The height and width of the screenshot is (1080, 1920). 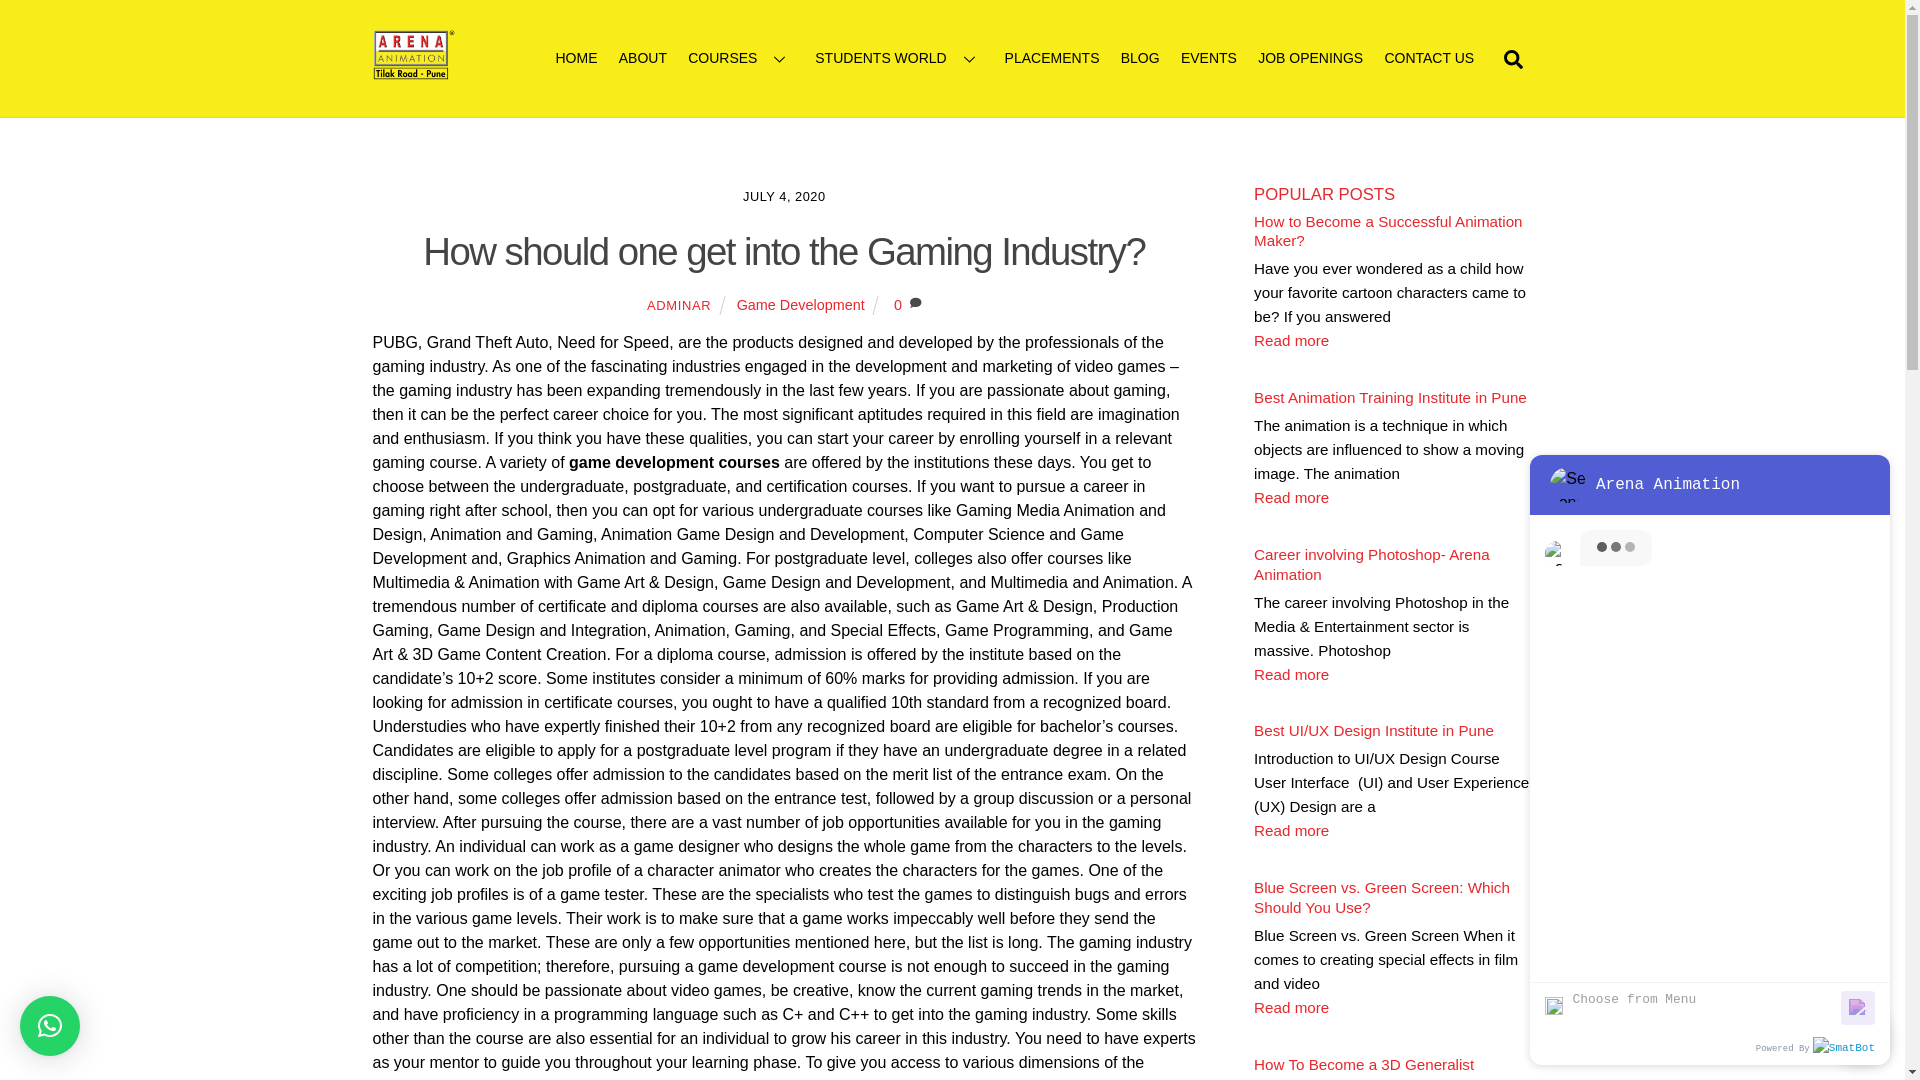 What do you see at coordinates (1820, 484) in the screenshot?
I see `Menu` at bounding box center [1820, 484].